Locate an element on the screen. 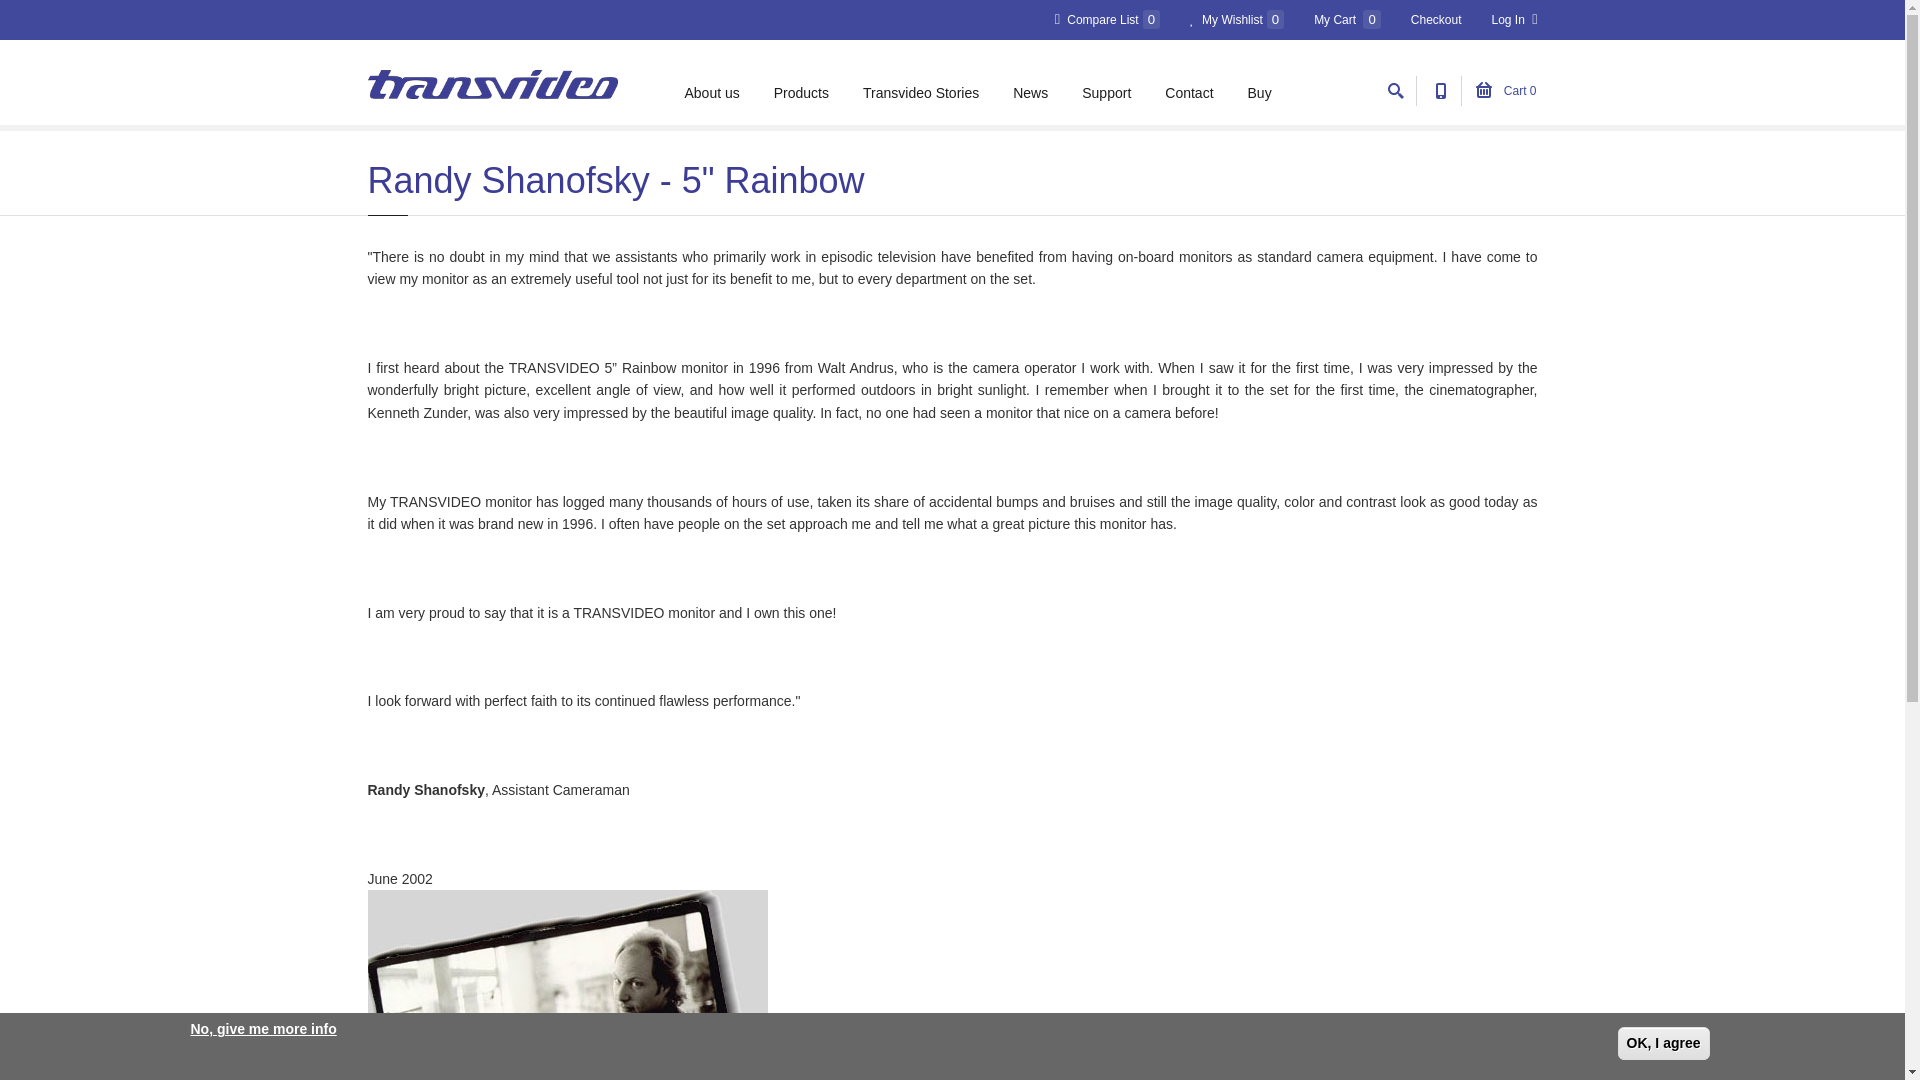  Transvideo Stories is located at coordinates (920, 92).